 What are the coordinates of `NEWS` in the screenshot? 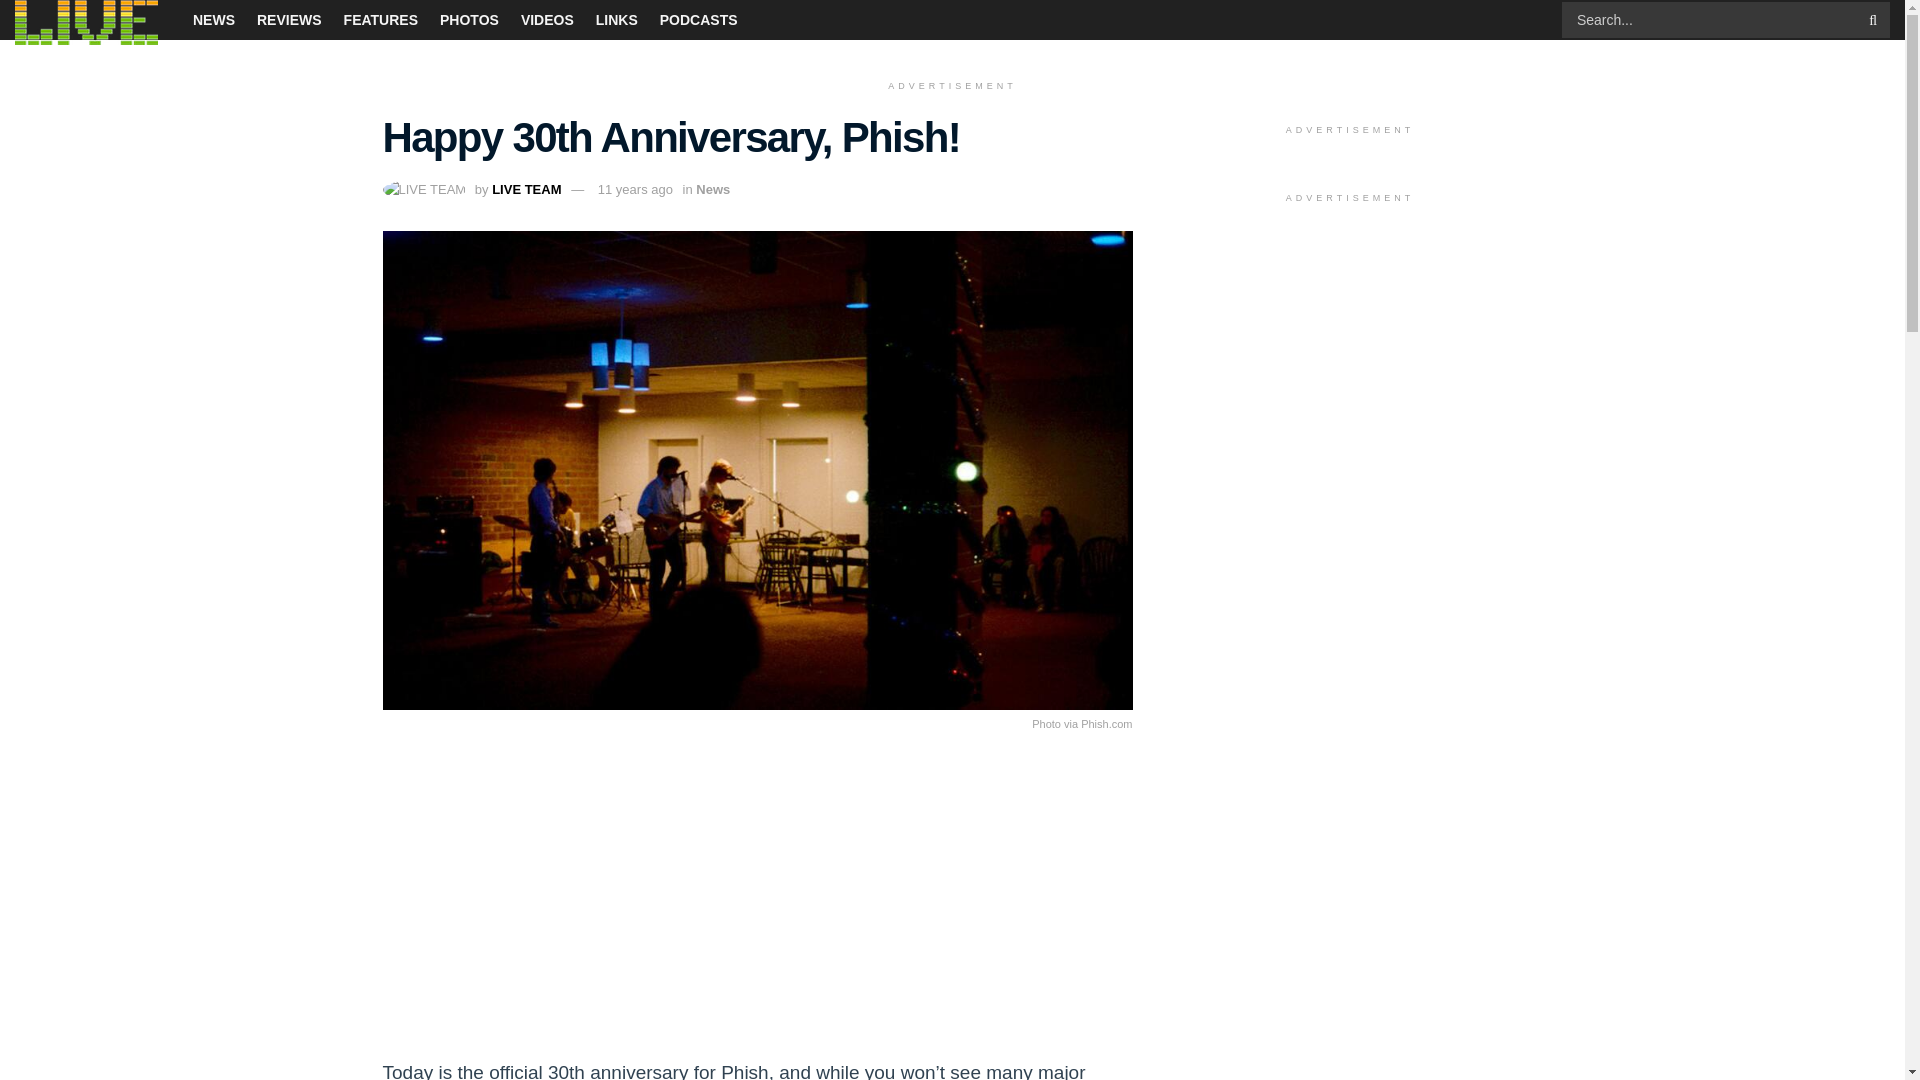 It's located at (214, 20).